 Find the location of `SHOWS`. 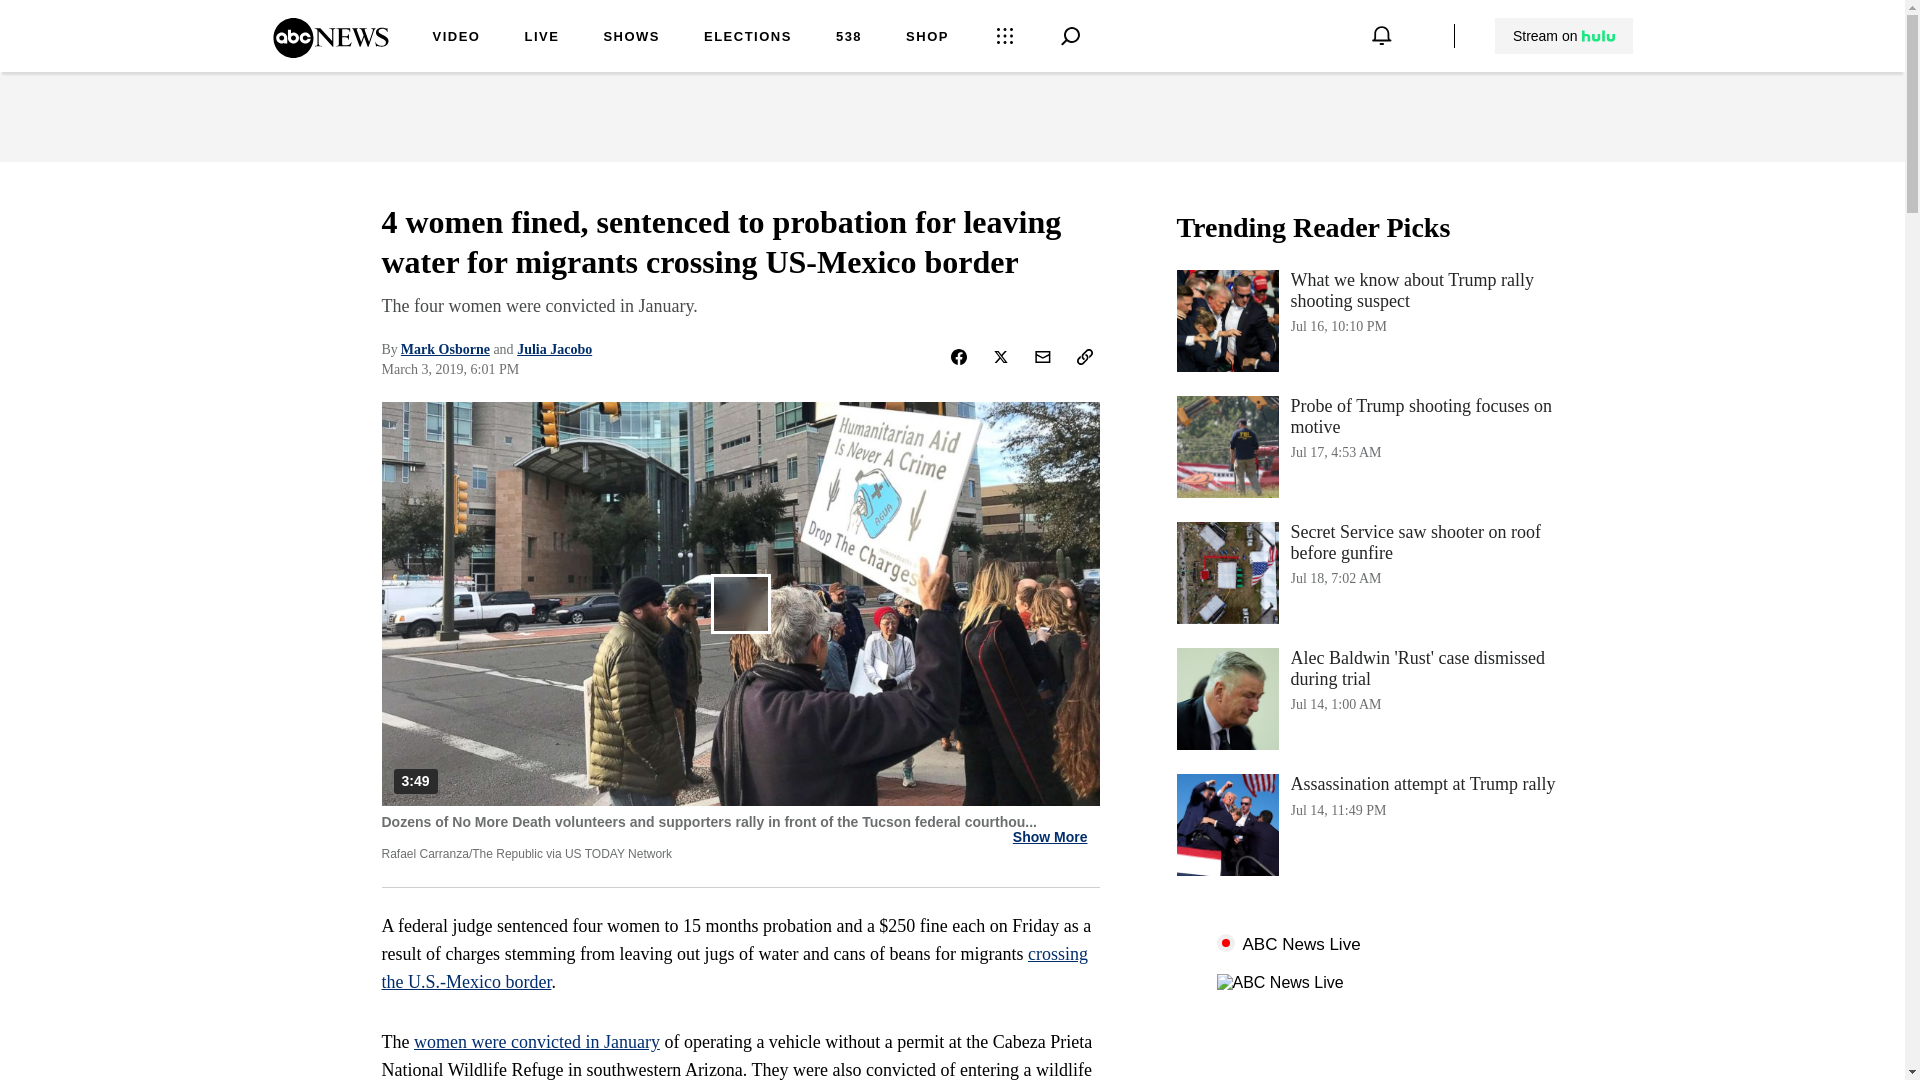

SHOWS is located at coordinates (631, 38).